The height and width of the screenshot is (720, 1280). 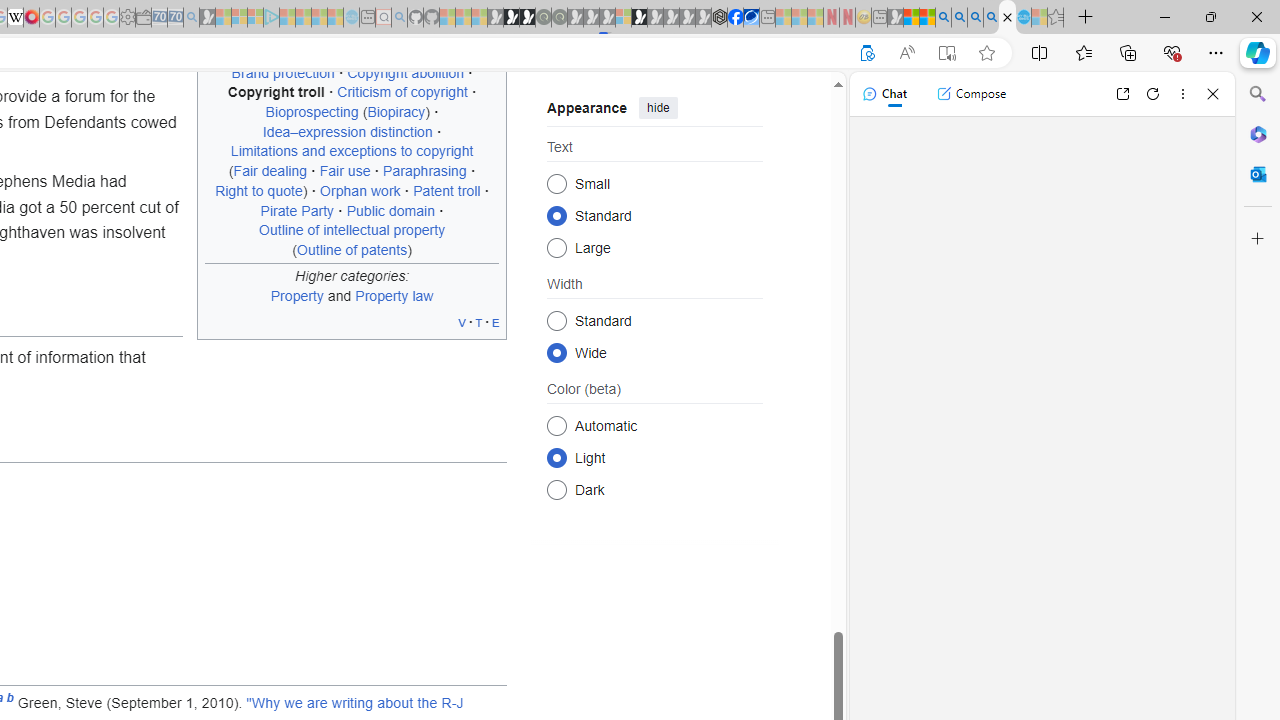 I want to click on Close Customize pane, so click(x=1258, y=239).